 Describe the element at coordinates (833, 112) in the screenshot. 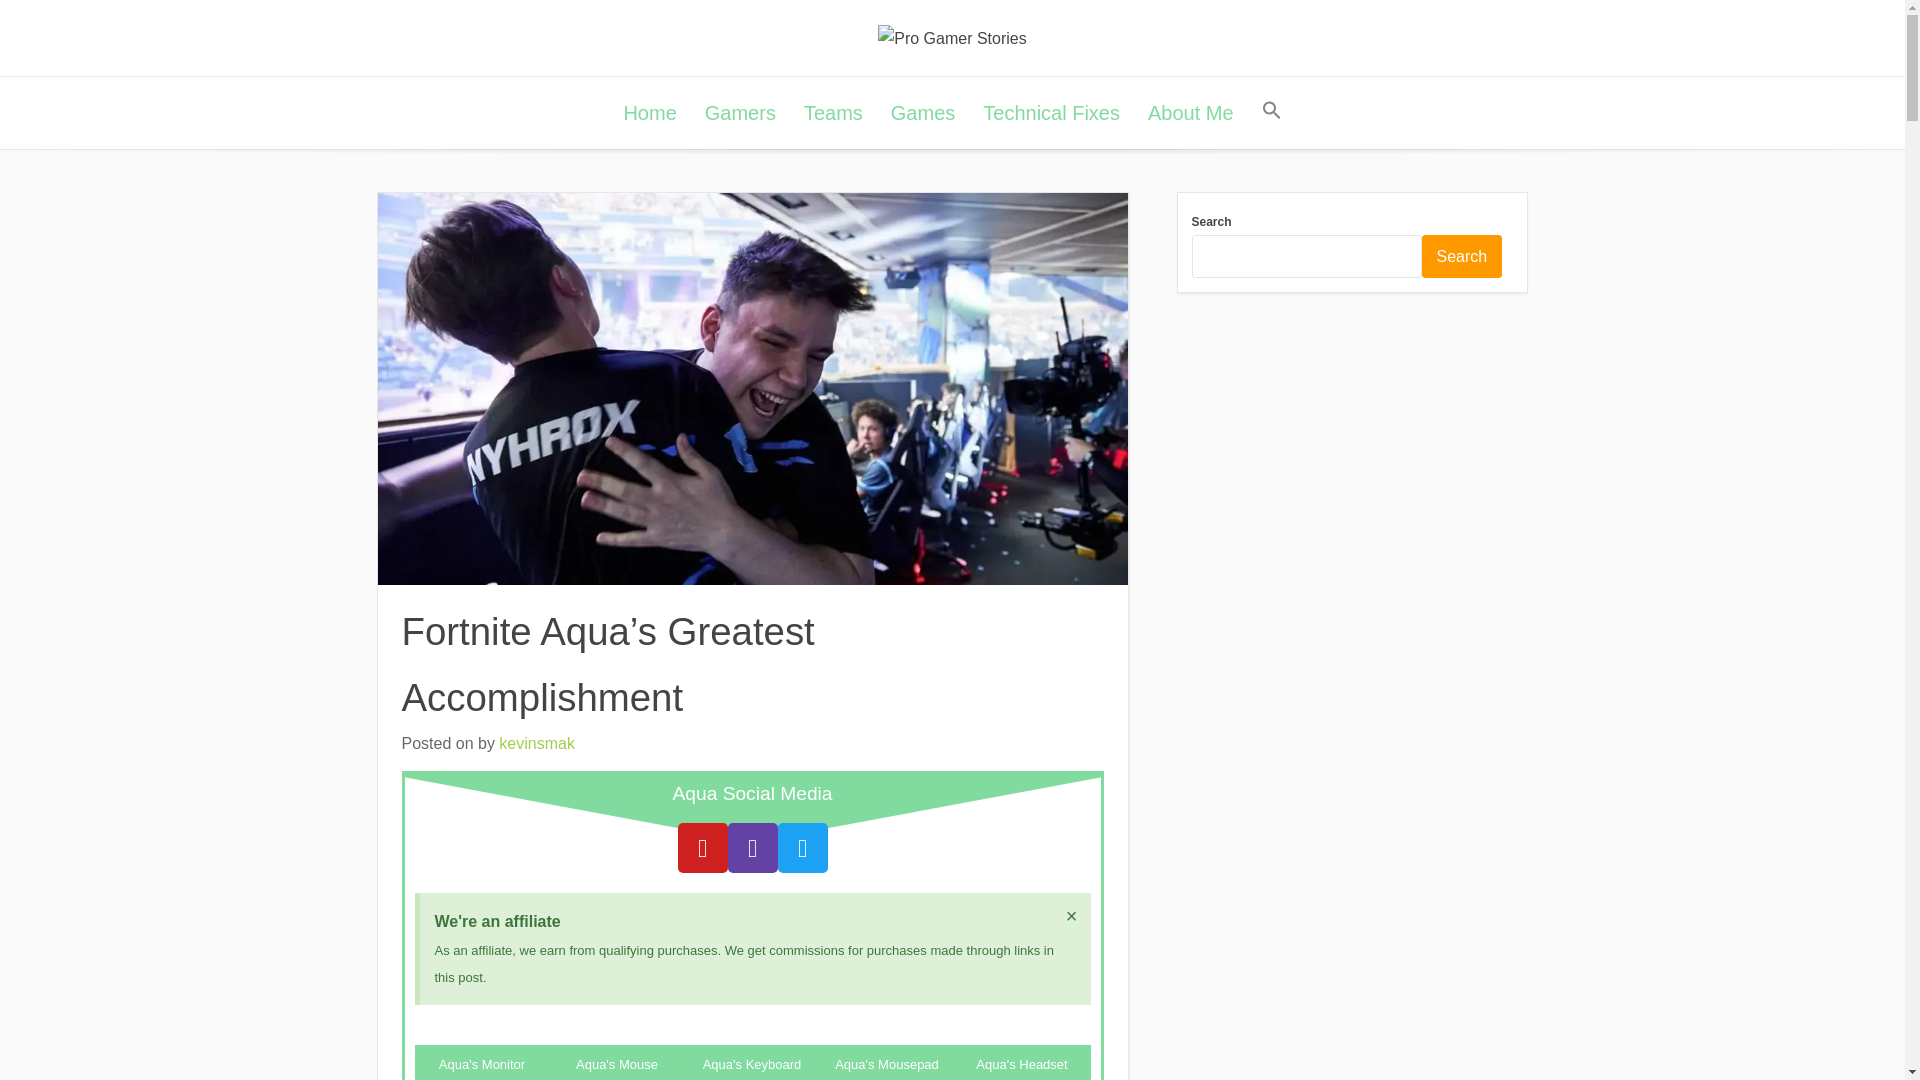

I see `Teams` at that location.